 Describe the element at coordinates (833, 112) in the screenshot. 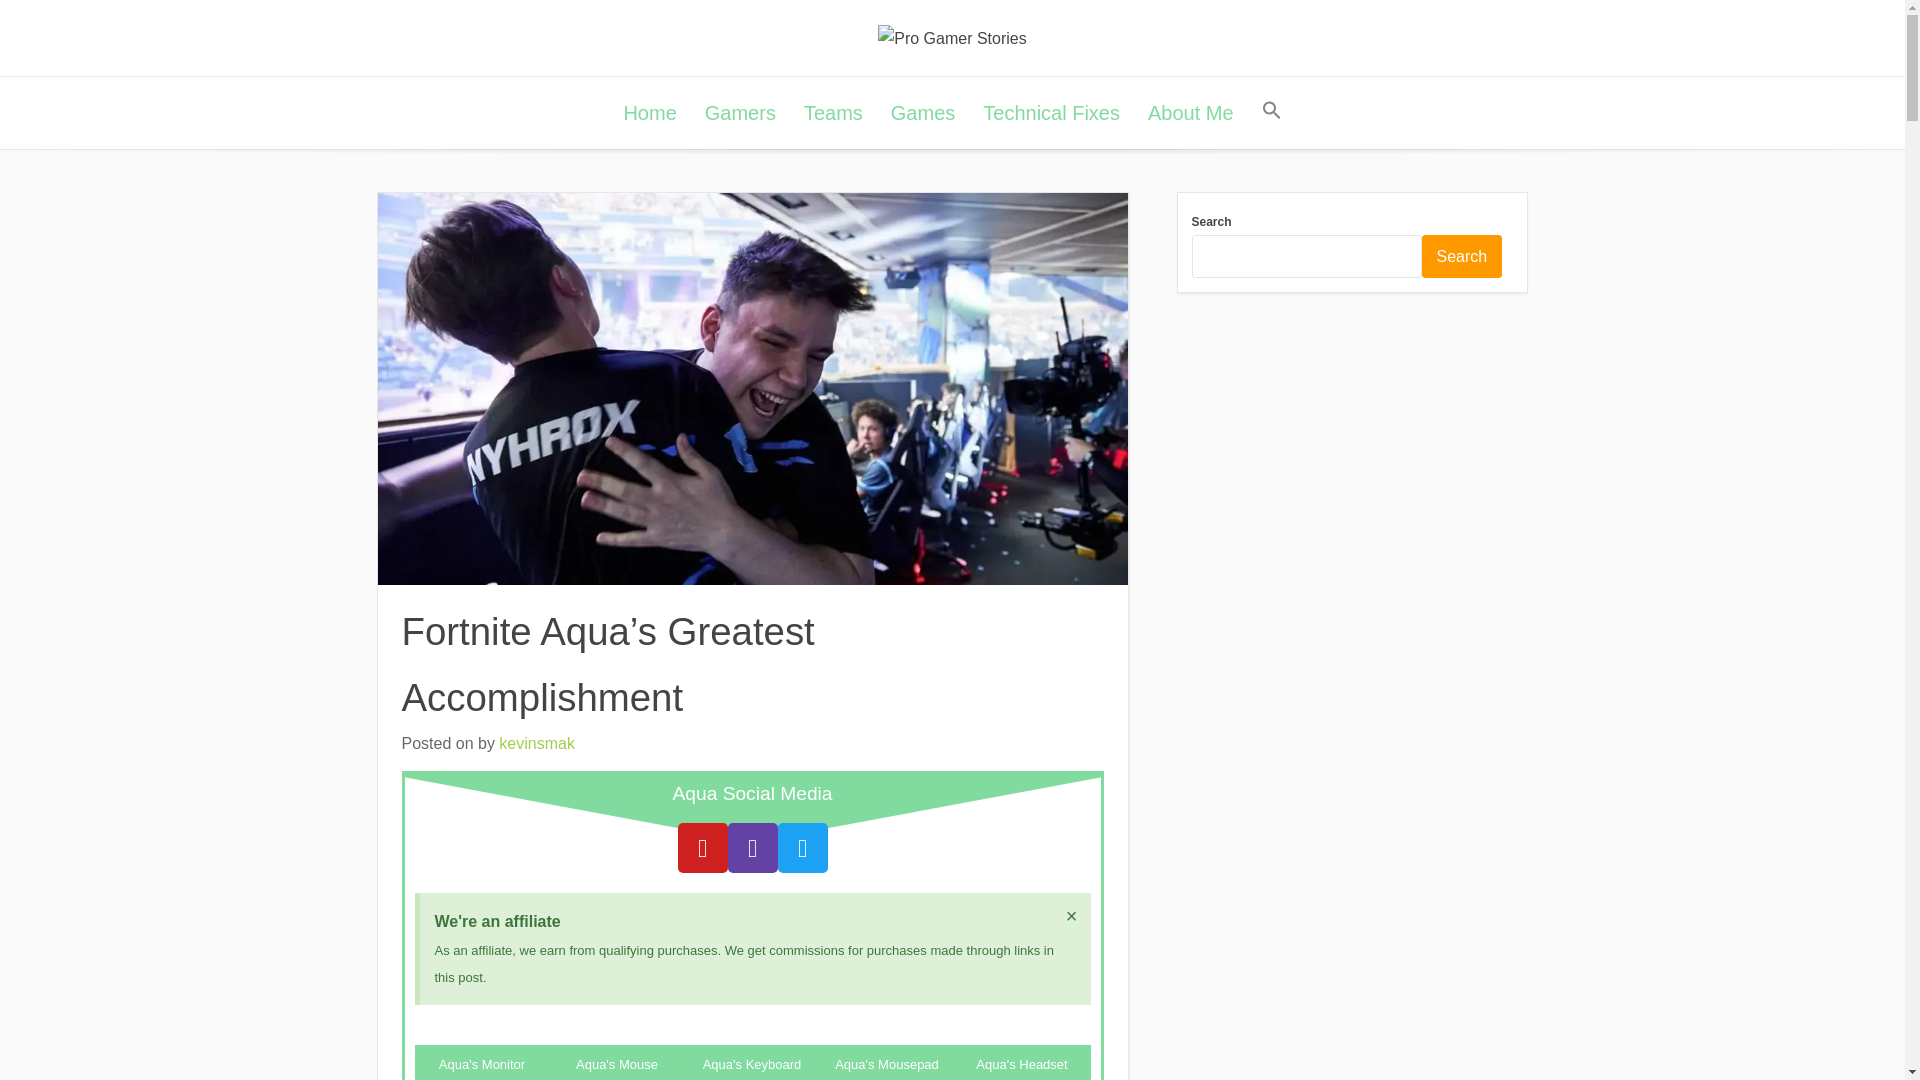

I see `Teams` at that location.